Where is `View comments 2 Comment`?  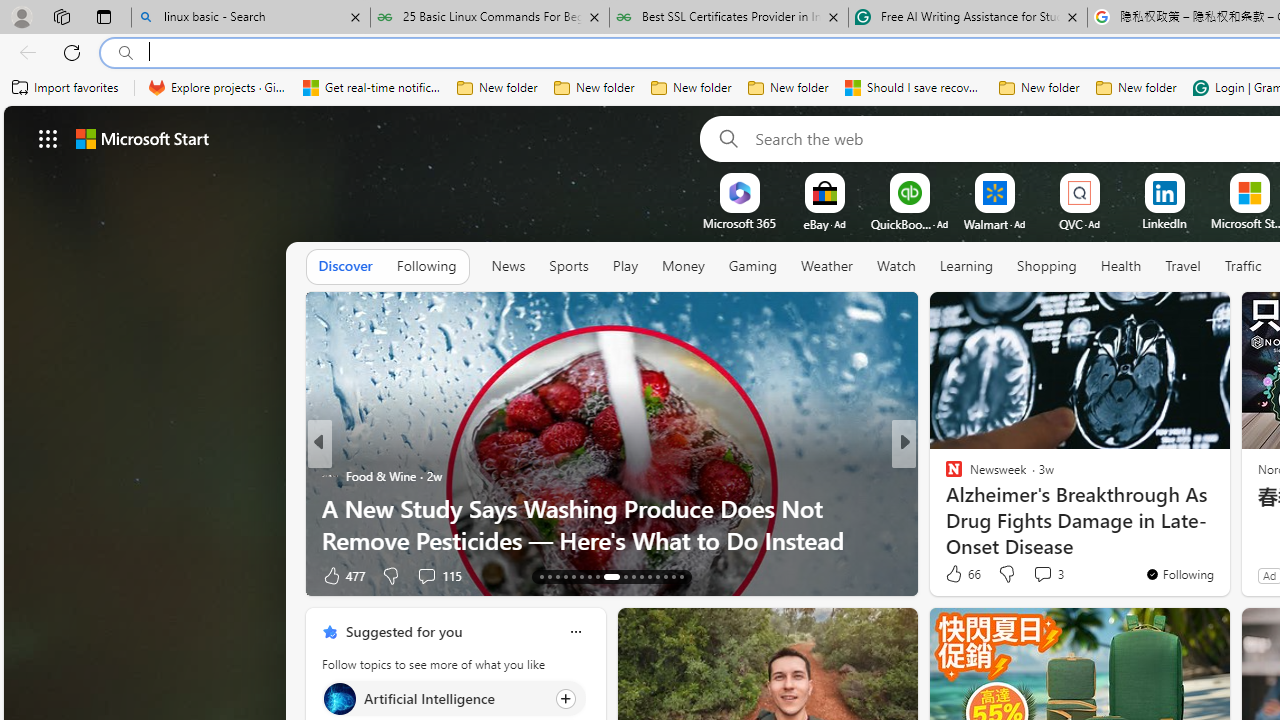
View comments 2 Comment is located at coordinates (1042, 574).